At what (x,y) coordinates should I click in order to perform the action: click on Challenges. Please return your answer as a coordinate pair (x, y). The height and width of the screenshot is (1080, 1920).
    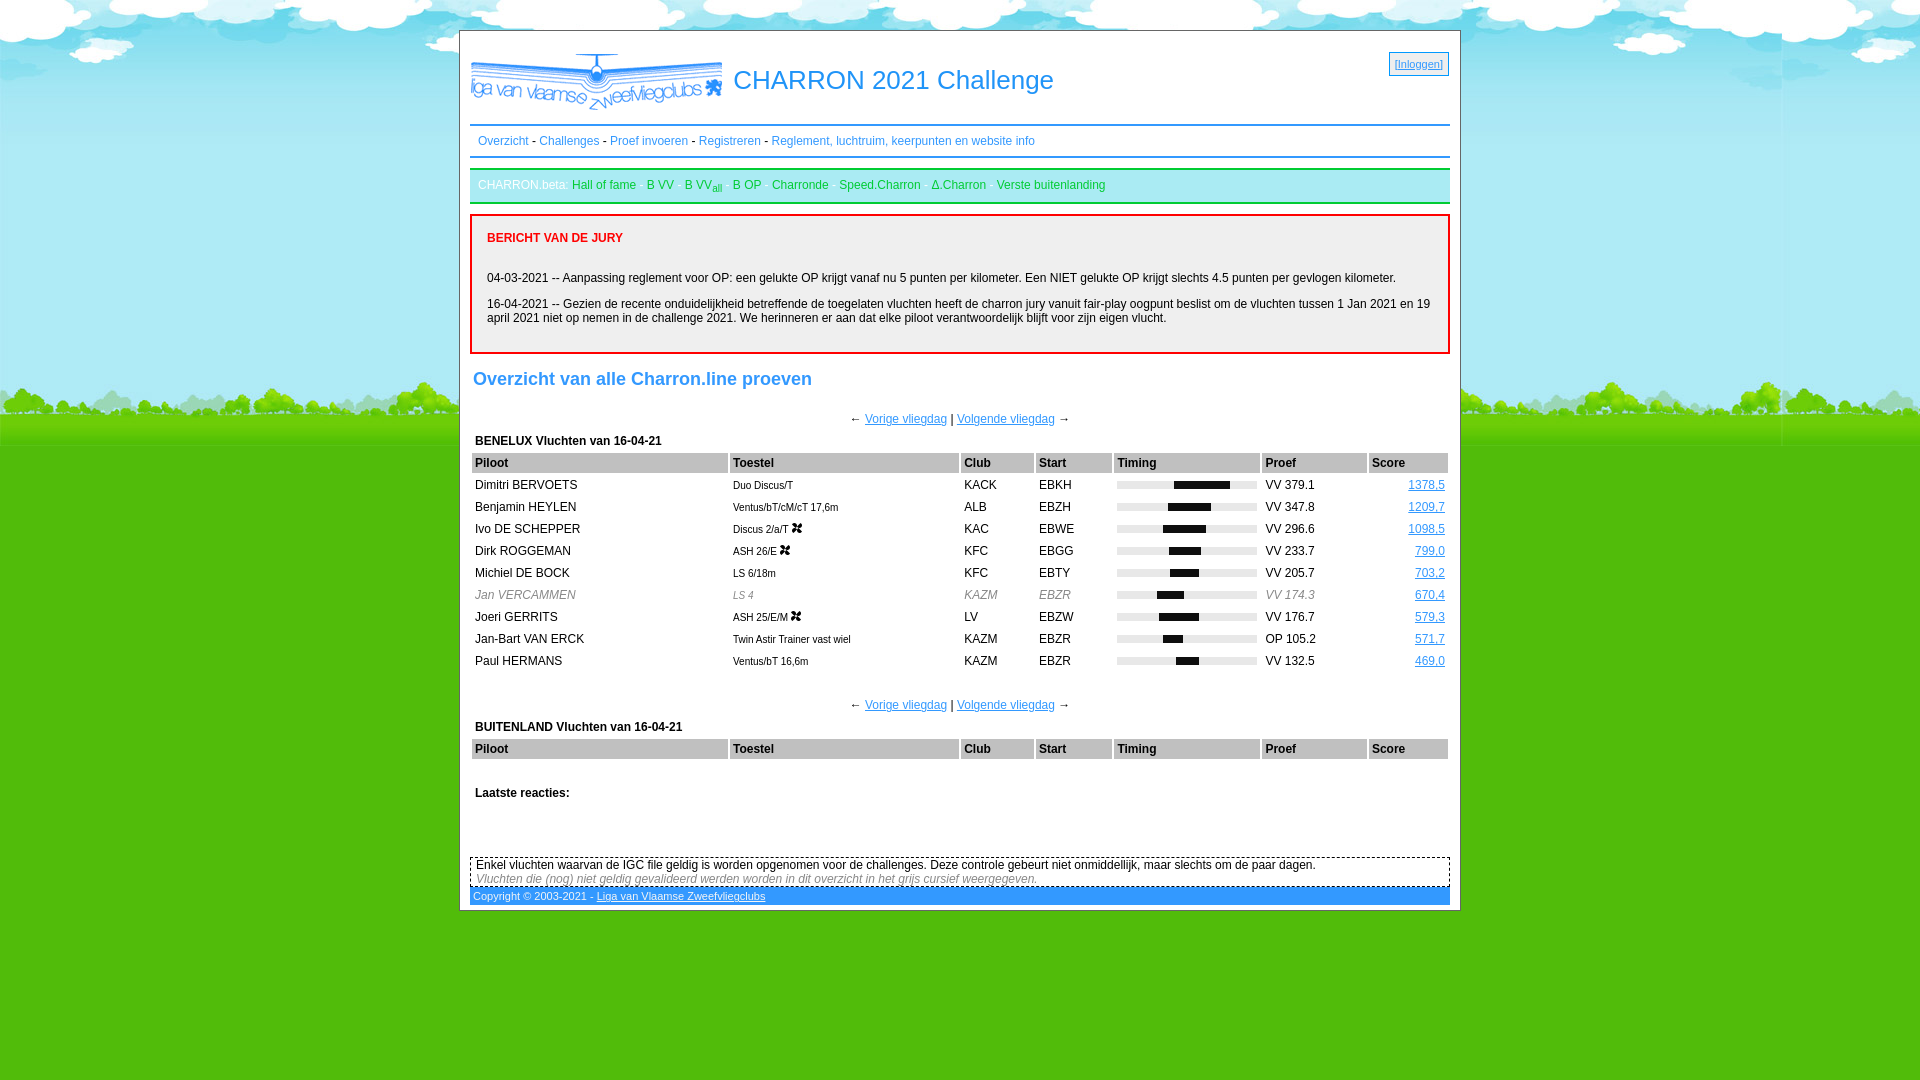
    Looking at the image, I should click on (569, 141).